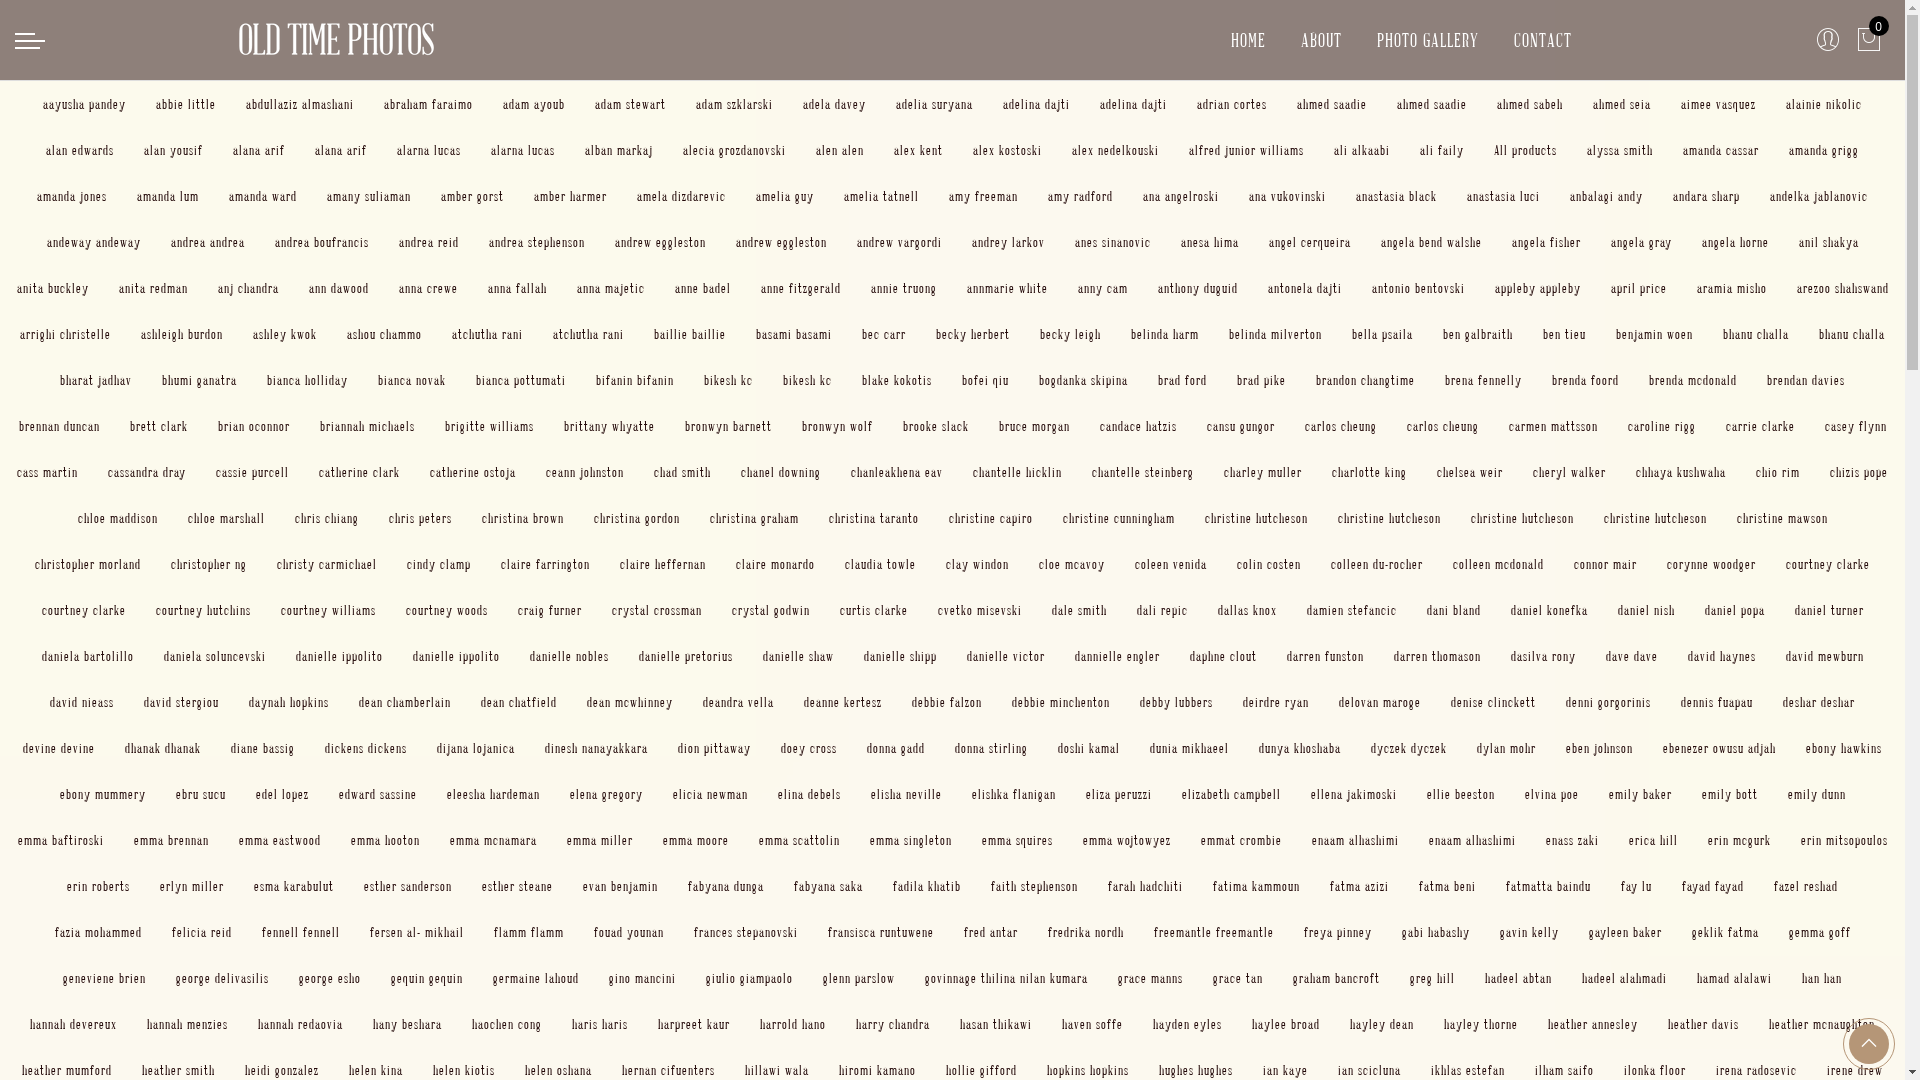 Image resolution: width=1920 pixels, height=1080 pixels. I want to click on emily bott, so click(1730, 794).